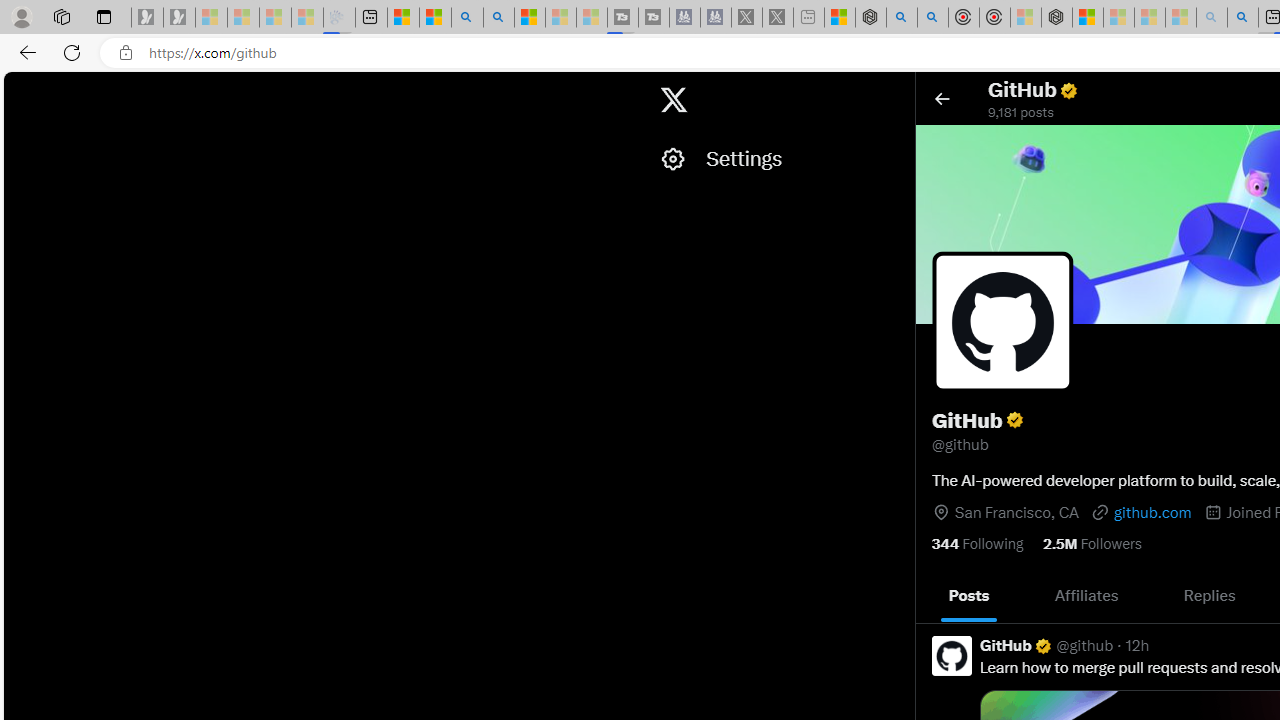  What do you see at coordinates (778, 18) in the screenshot?
I see `X - Sleeping` at bounding box center [778, 18].